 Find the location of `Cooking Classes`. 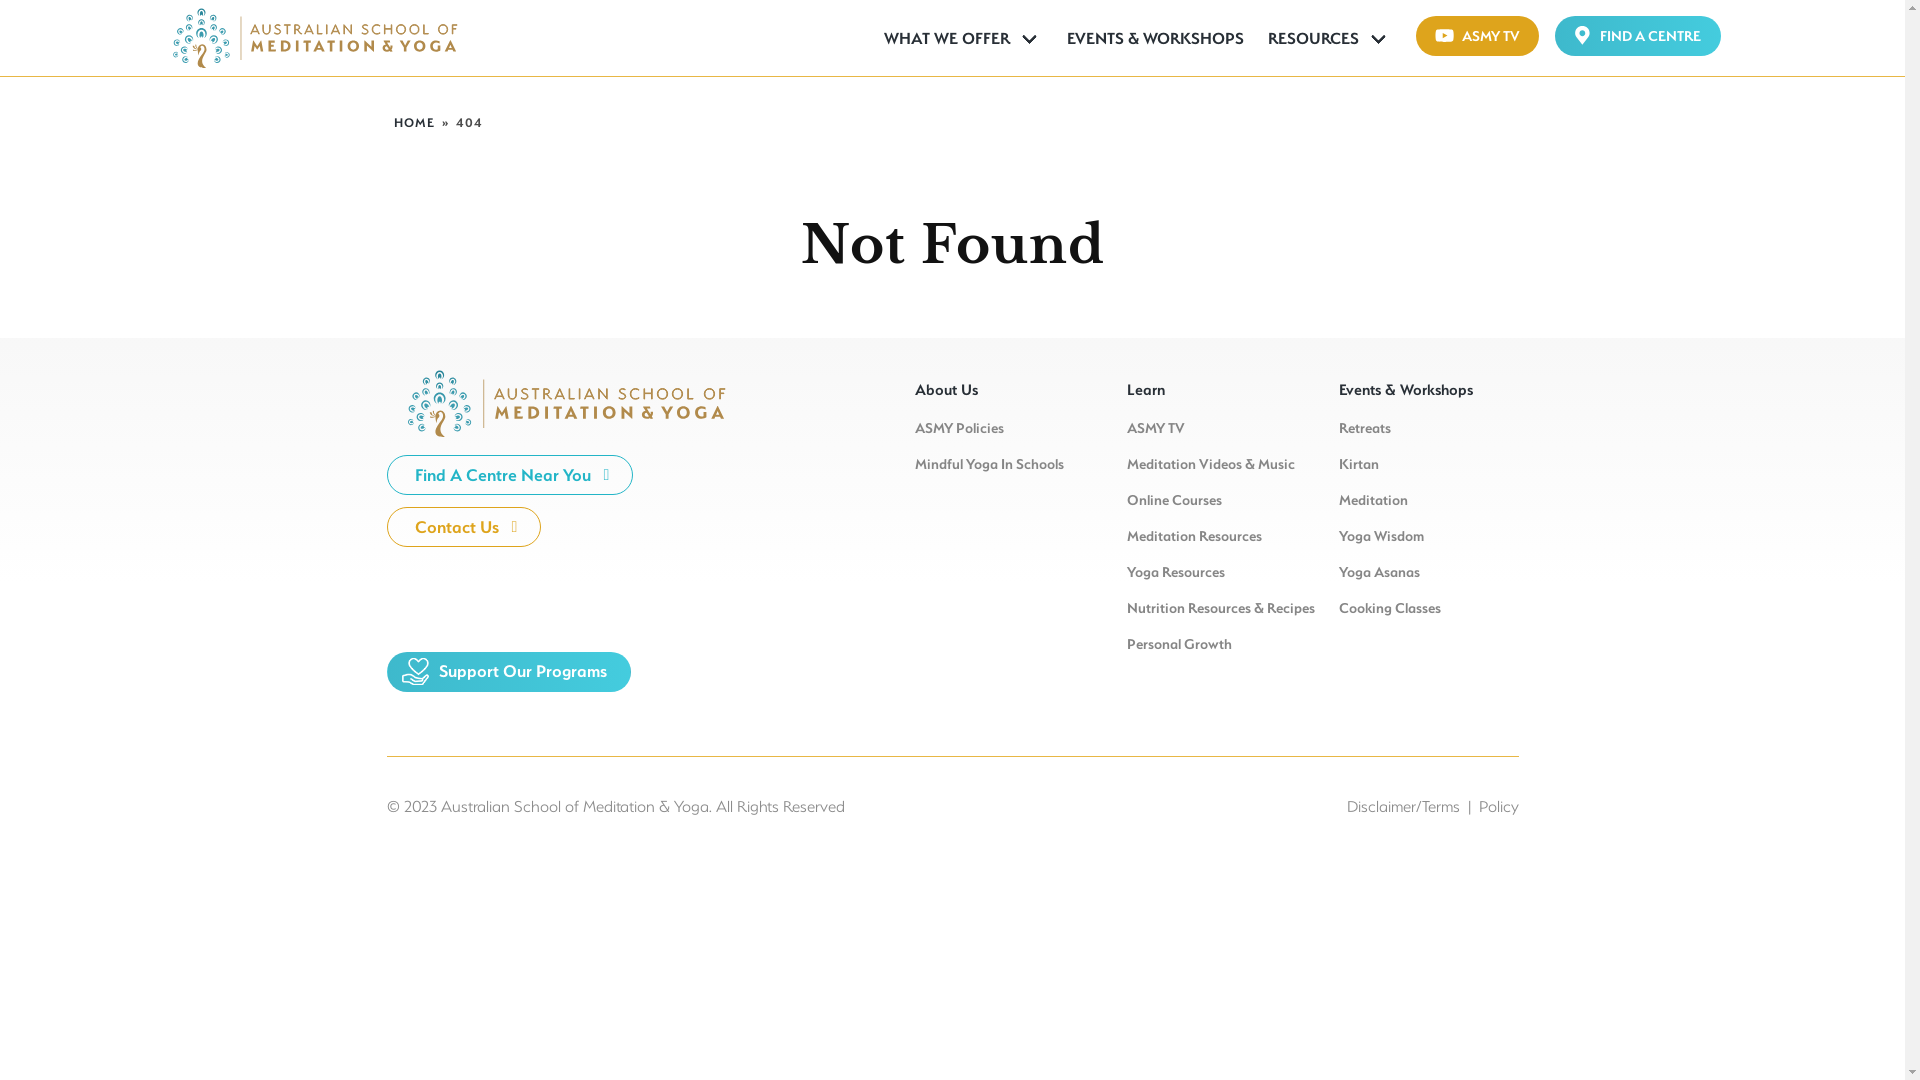

Cooking Classes is located at coordinates (1389, 608).